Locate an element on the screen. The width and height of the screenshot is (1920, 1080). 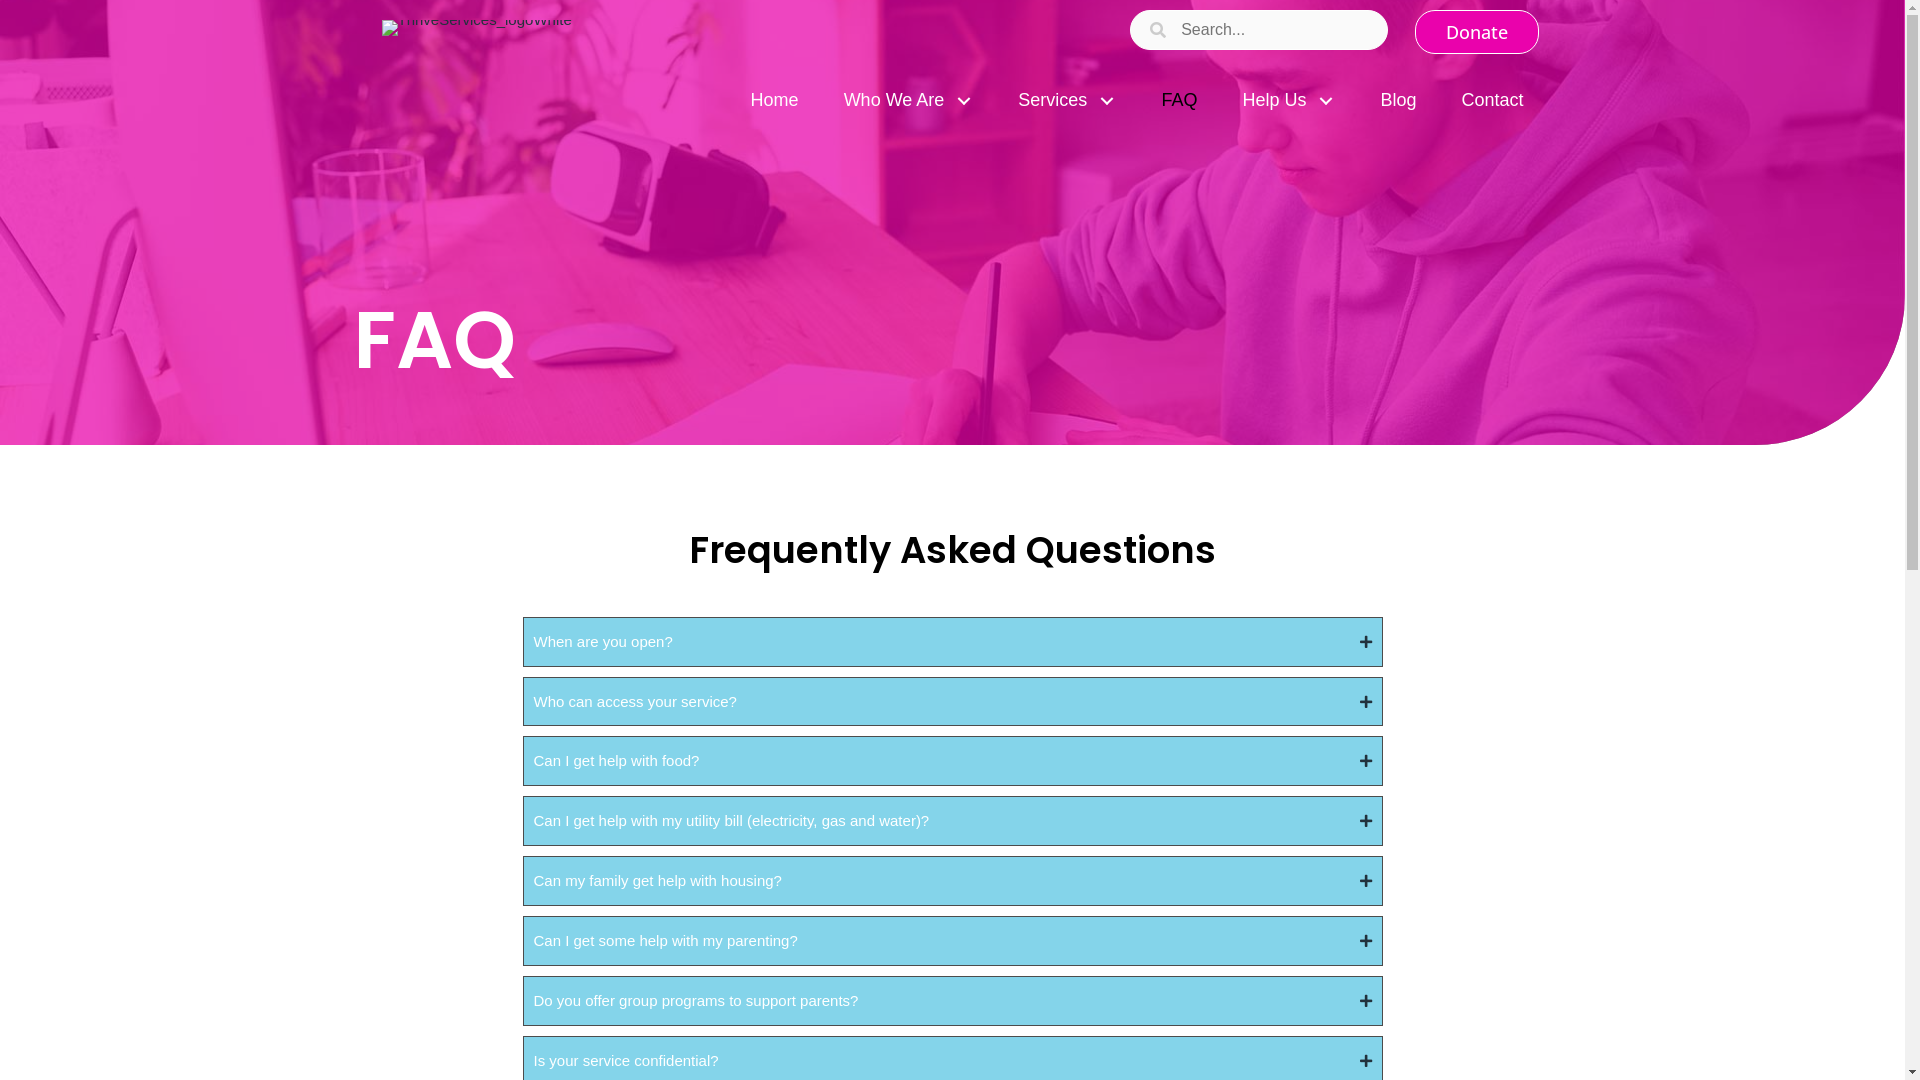
Blog is located at coordinates (1398, 100).